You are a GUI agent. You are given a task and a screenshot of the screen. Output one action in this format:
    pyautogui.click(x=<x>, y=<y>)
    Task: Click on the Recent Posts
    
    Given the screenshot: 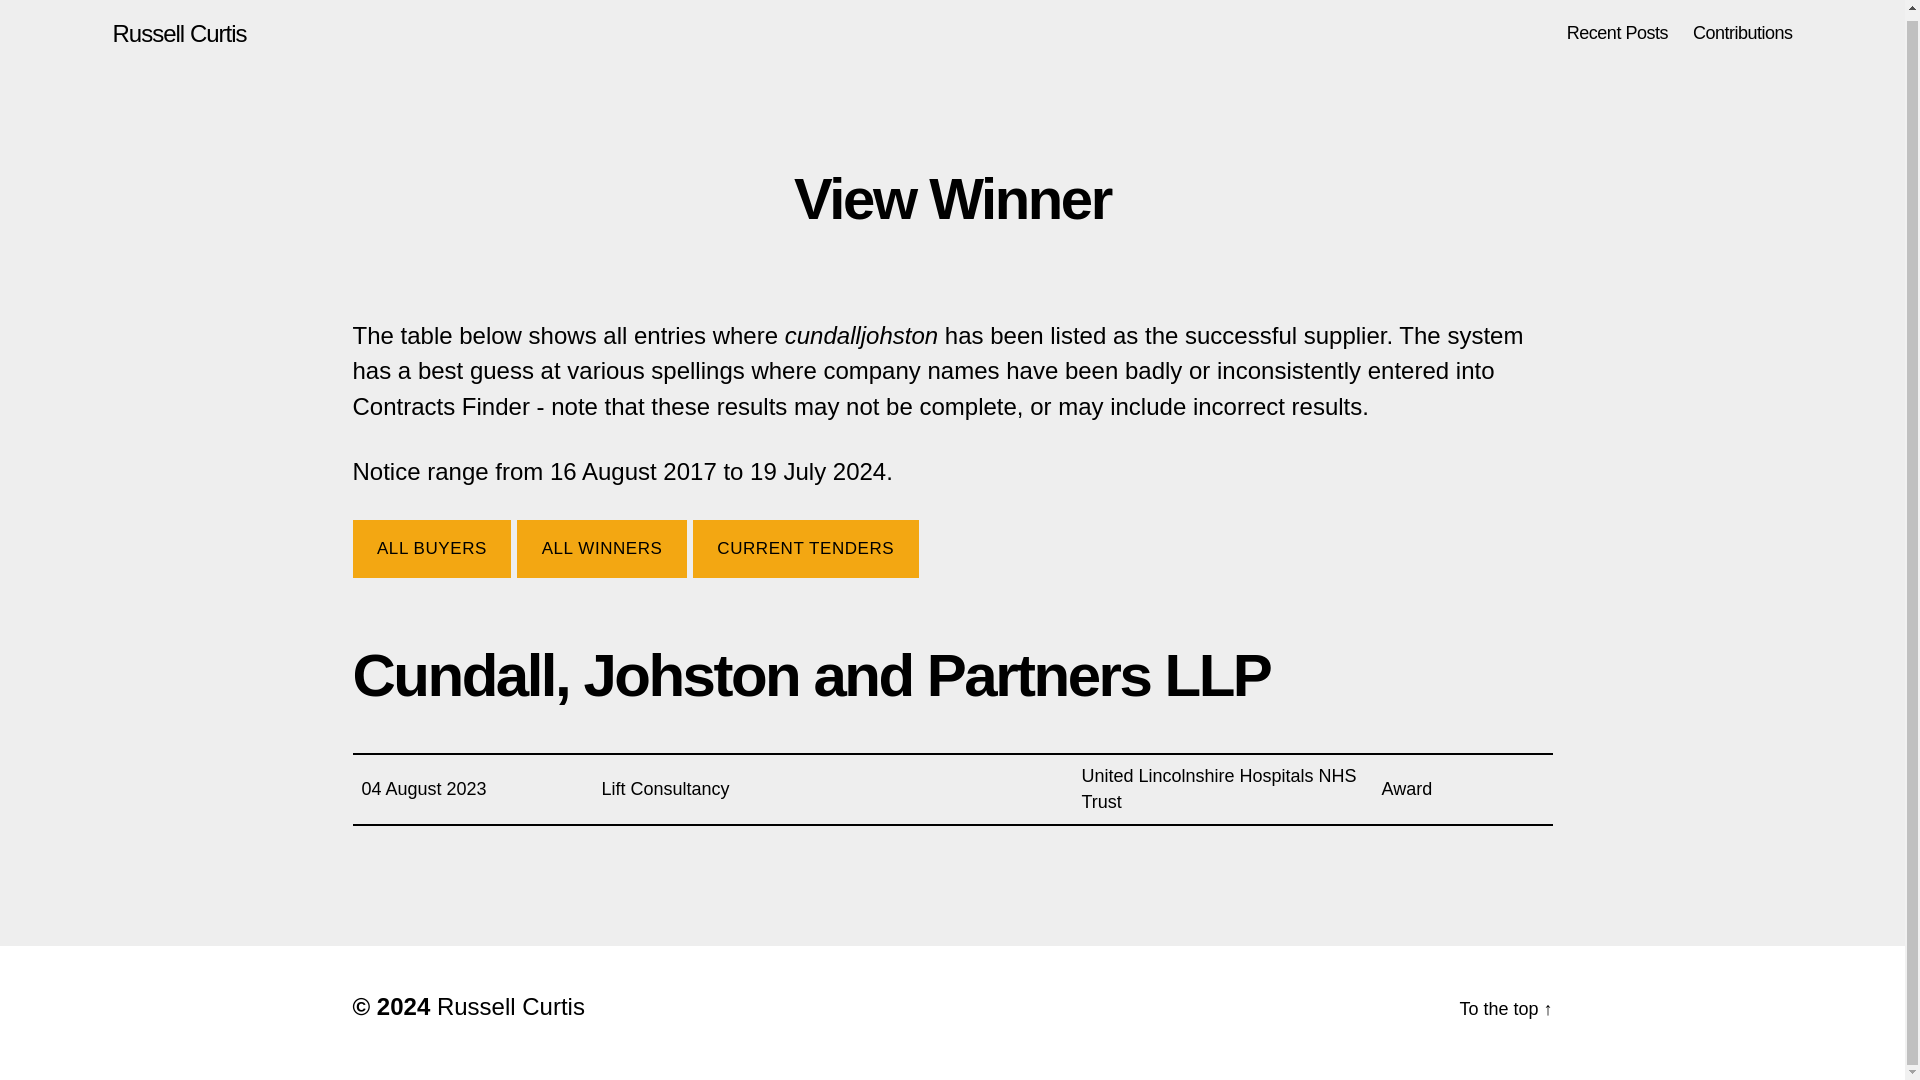 What is the action you would take?
    pyautogui.click(x=1617, y=34)
    